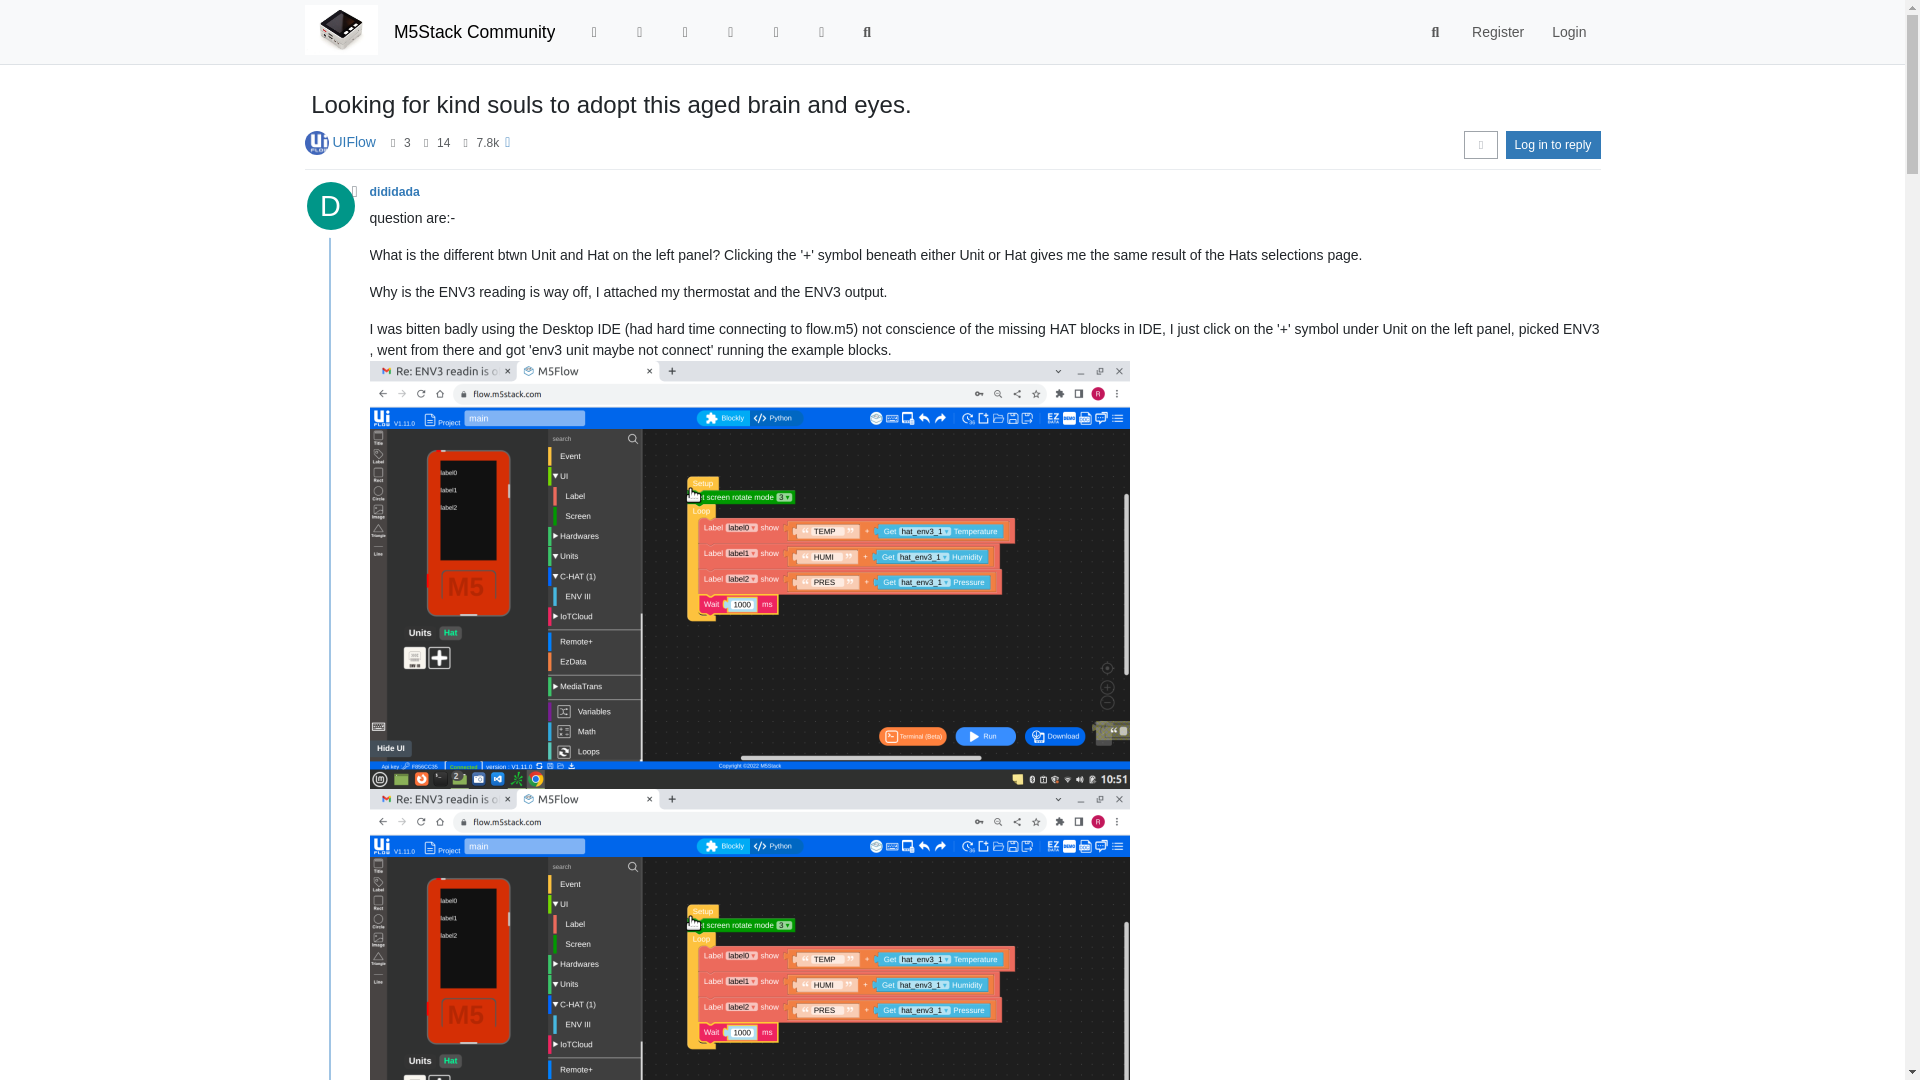 Image resolution: width=1920 pixels, height=1080 pixels. I want to click on D, so click(336, 211).